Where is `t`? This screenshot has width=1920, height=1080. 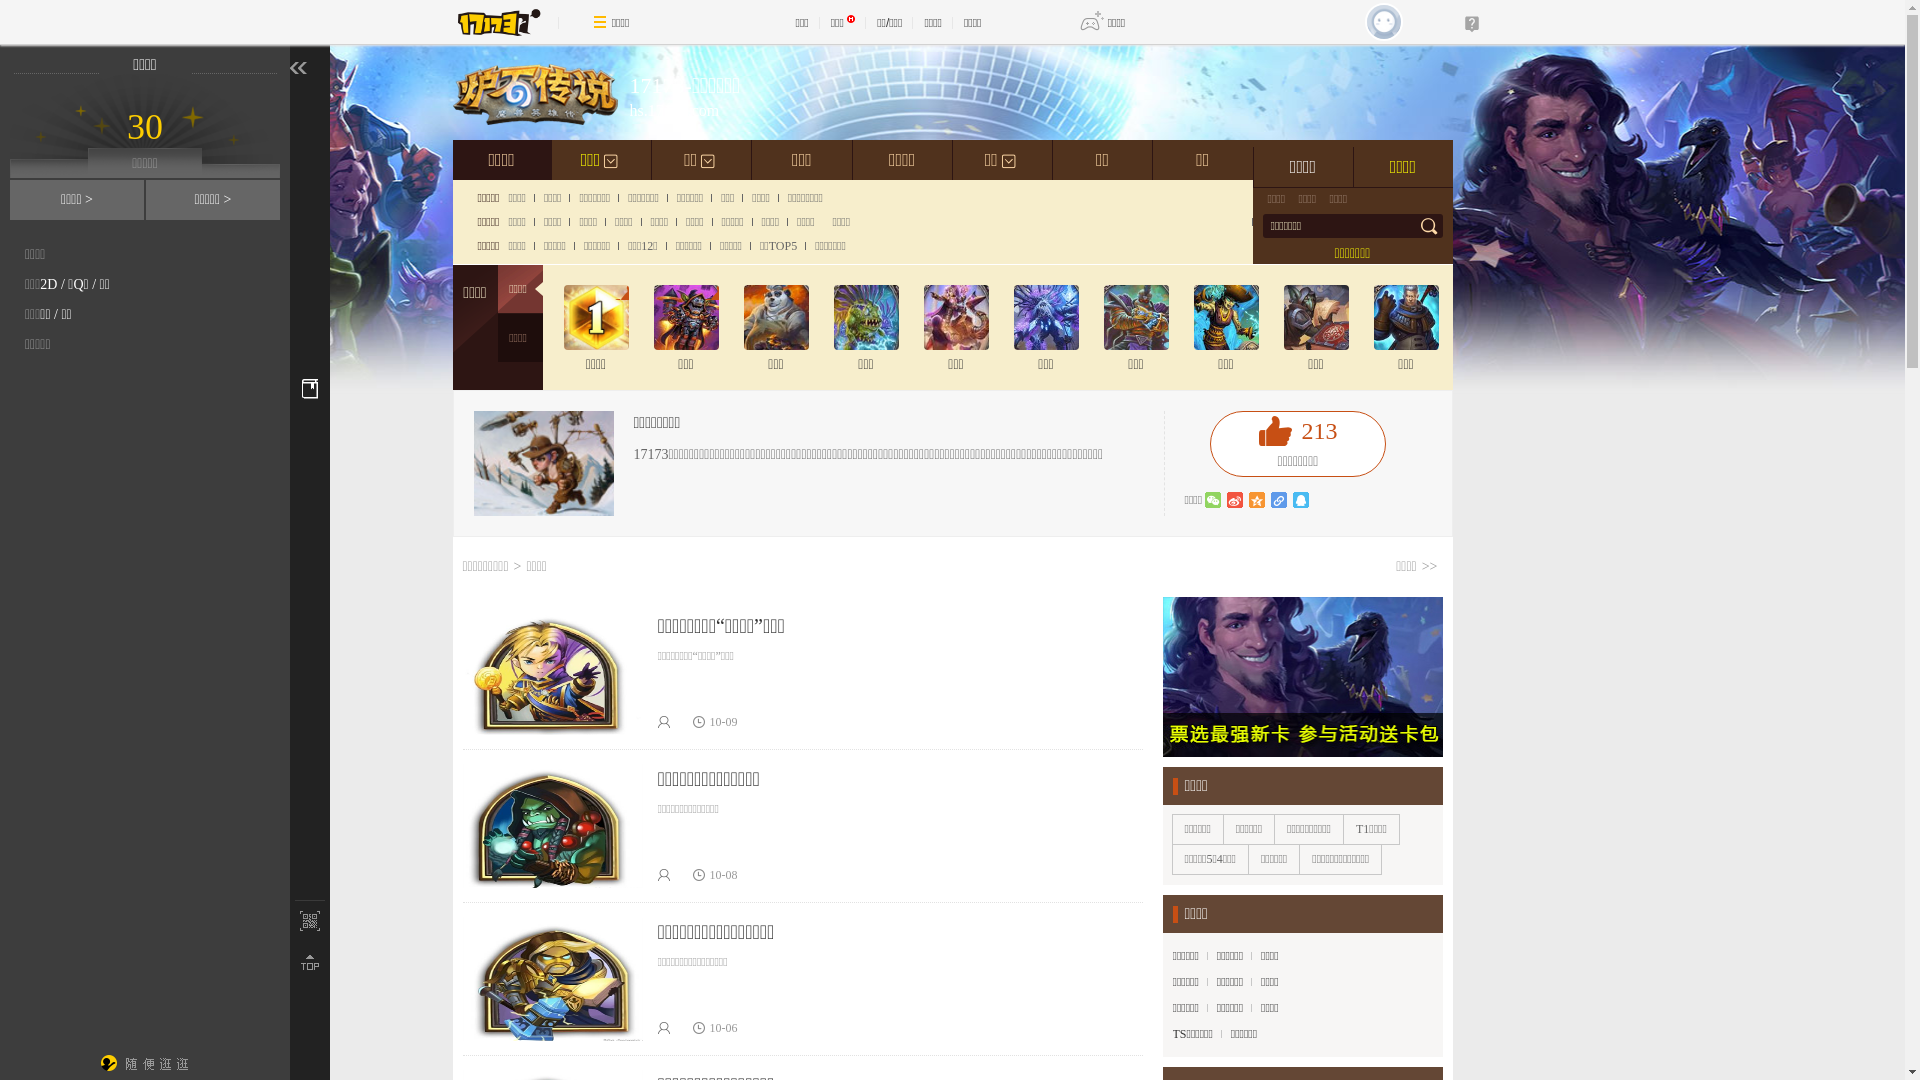
t is located at coordinates (1235, 500).